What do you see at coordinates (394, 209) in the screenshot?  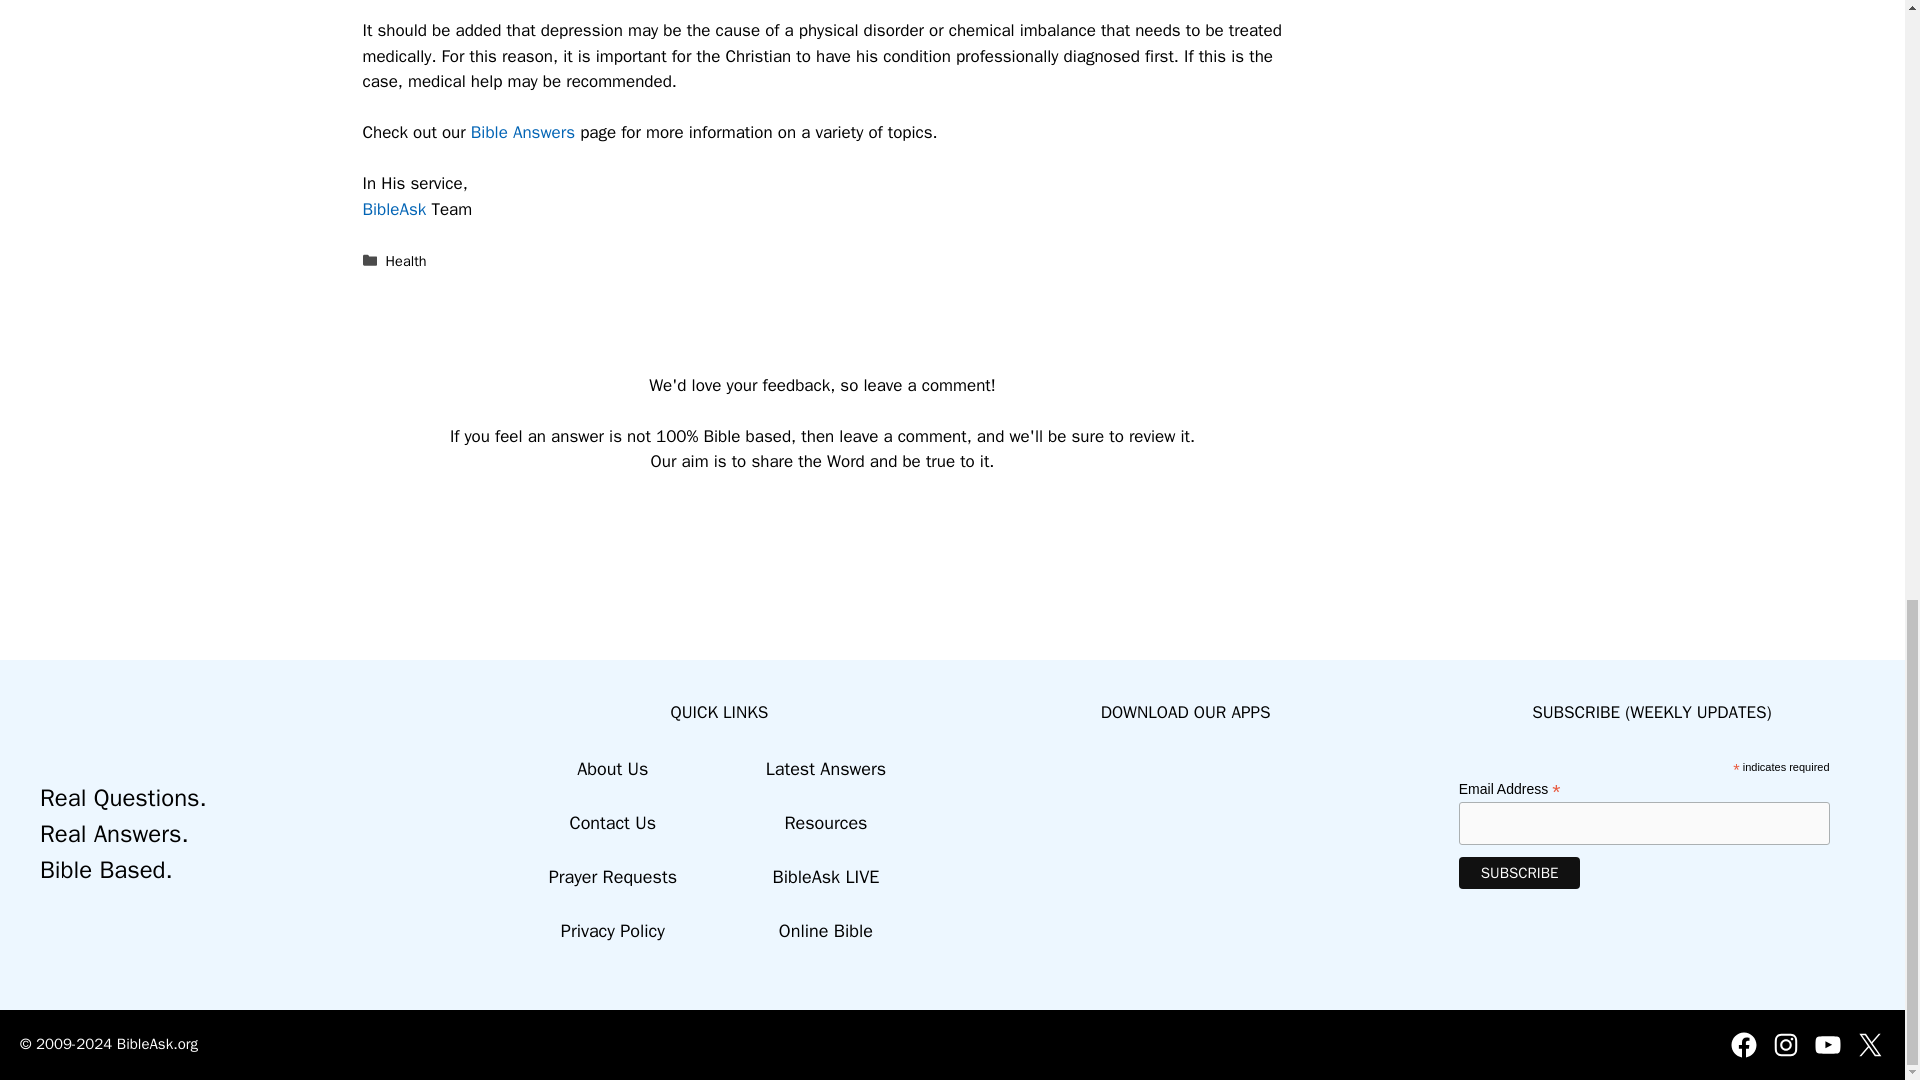 I see `BibleAsk` at bounding box center [394, 209].